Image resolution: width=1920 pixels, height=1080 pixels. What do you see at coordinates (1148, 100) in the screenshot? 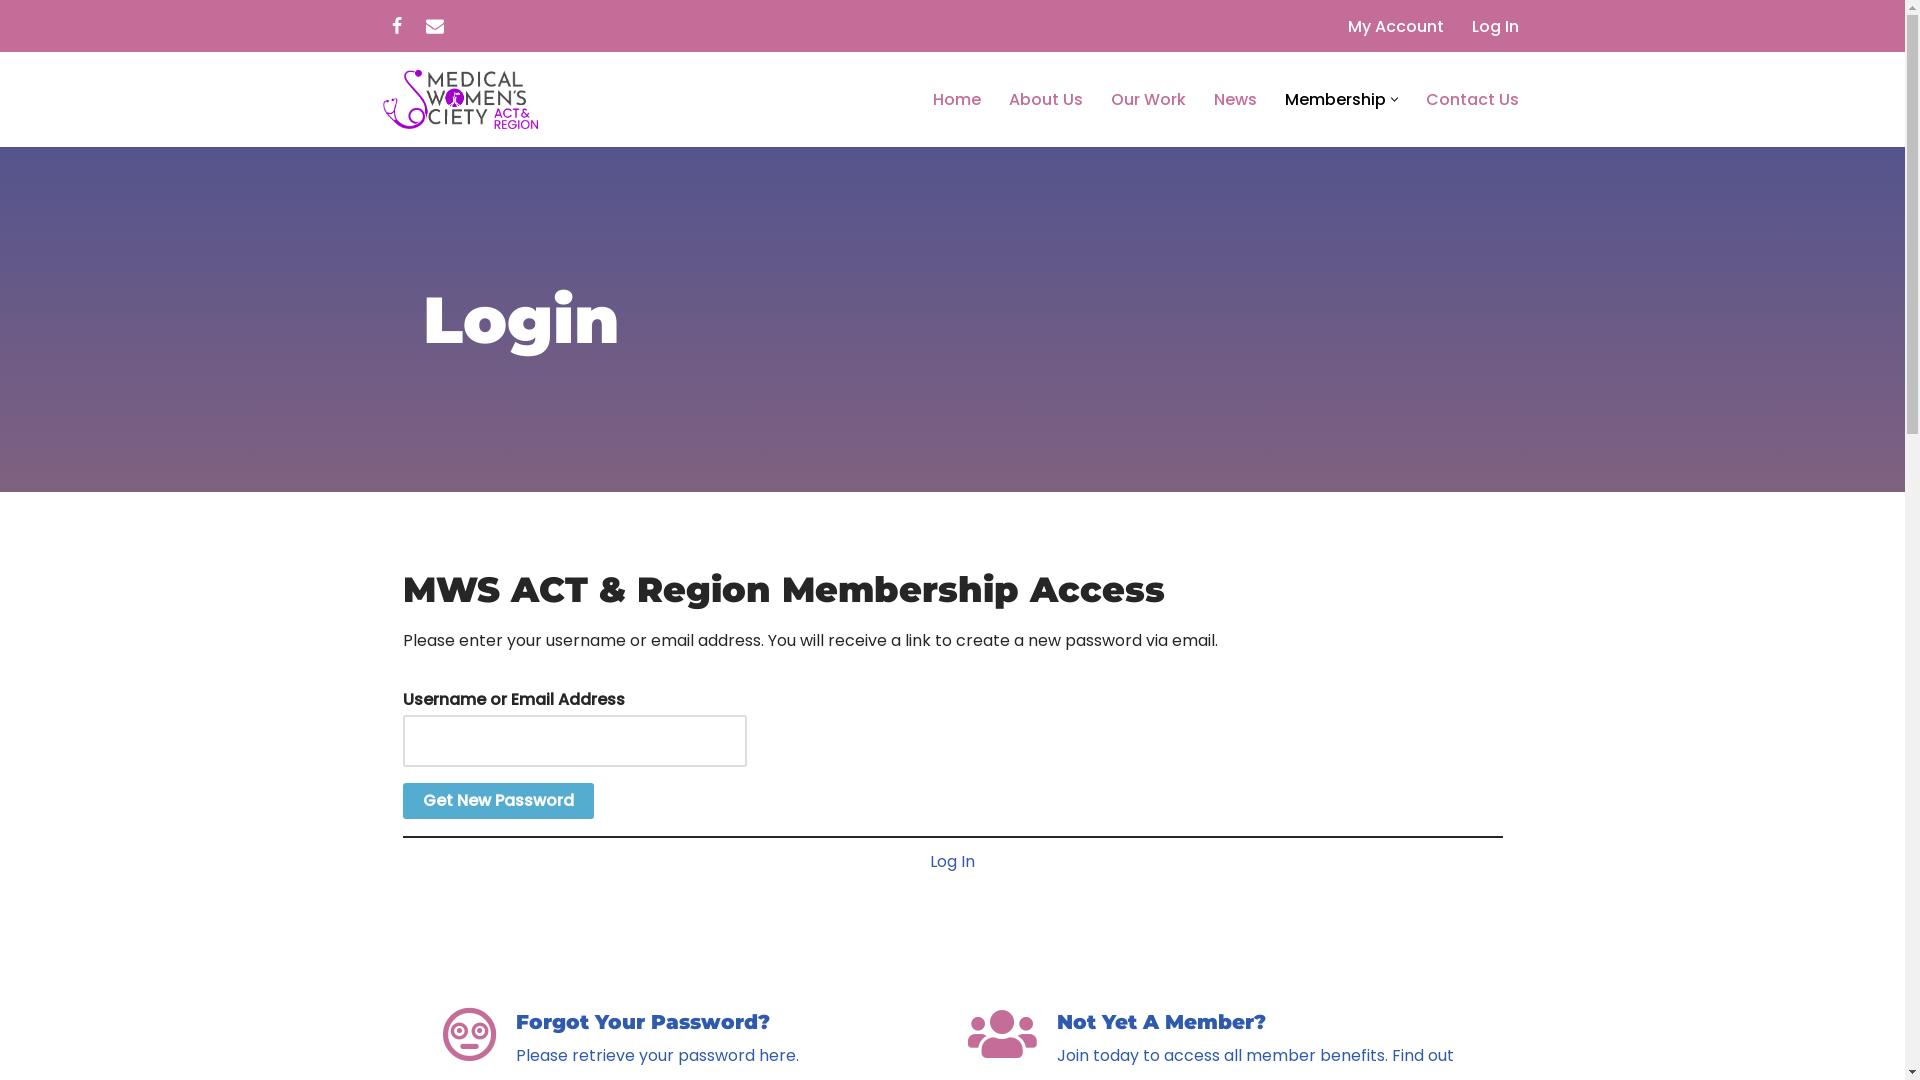
I see `Our Work` at bounding box center [1148, 100].